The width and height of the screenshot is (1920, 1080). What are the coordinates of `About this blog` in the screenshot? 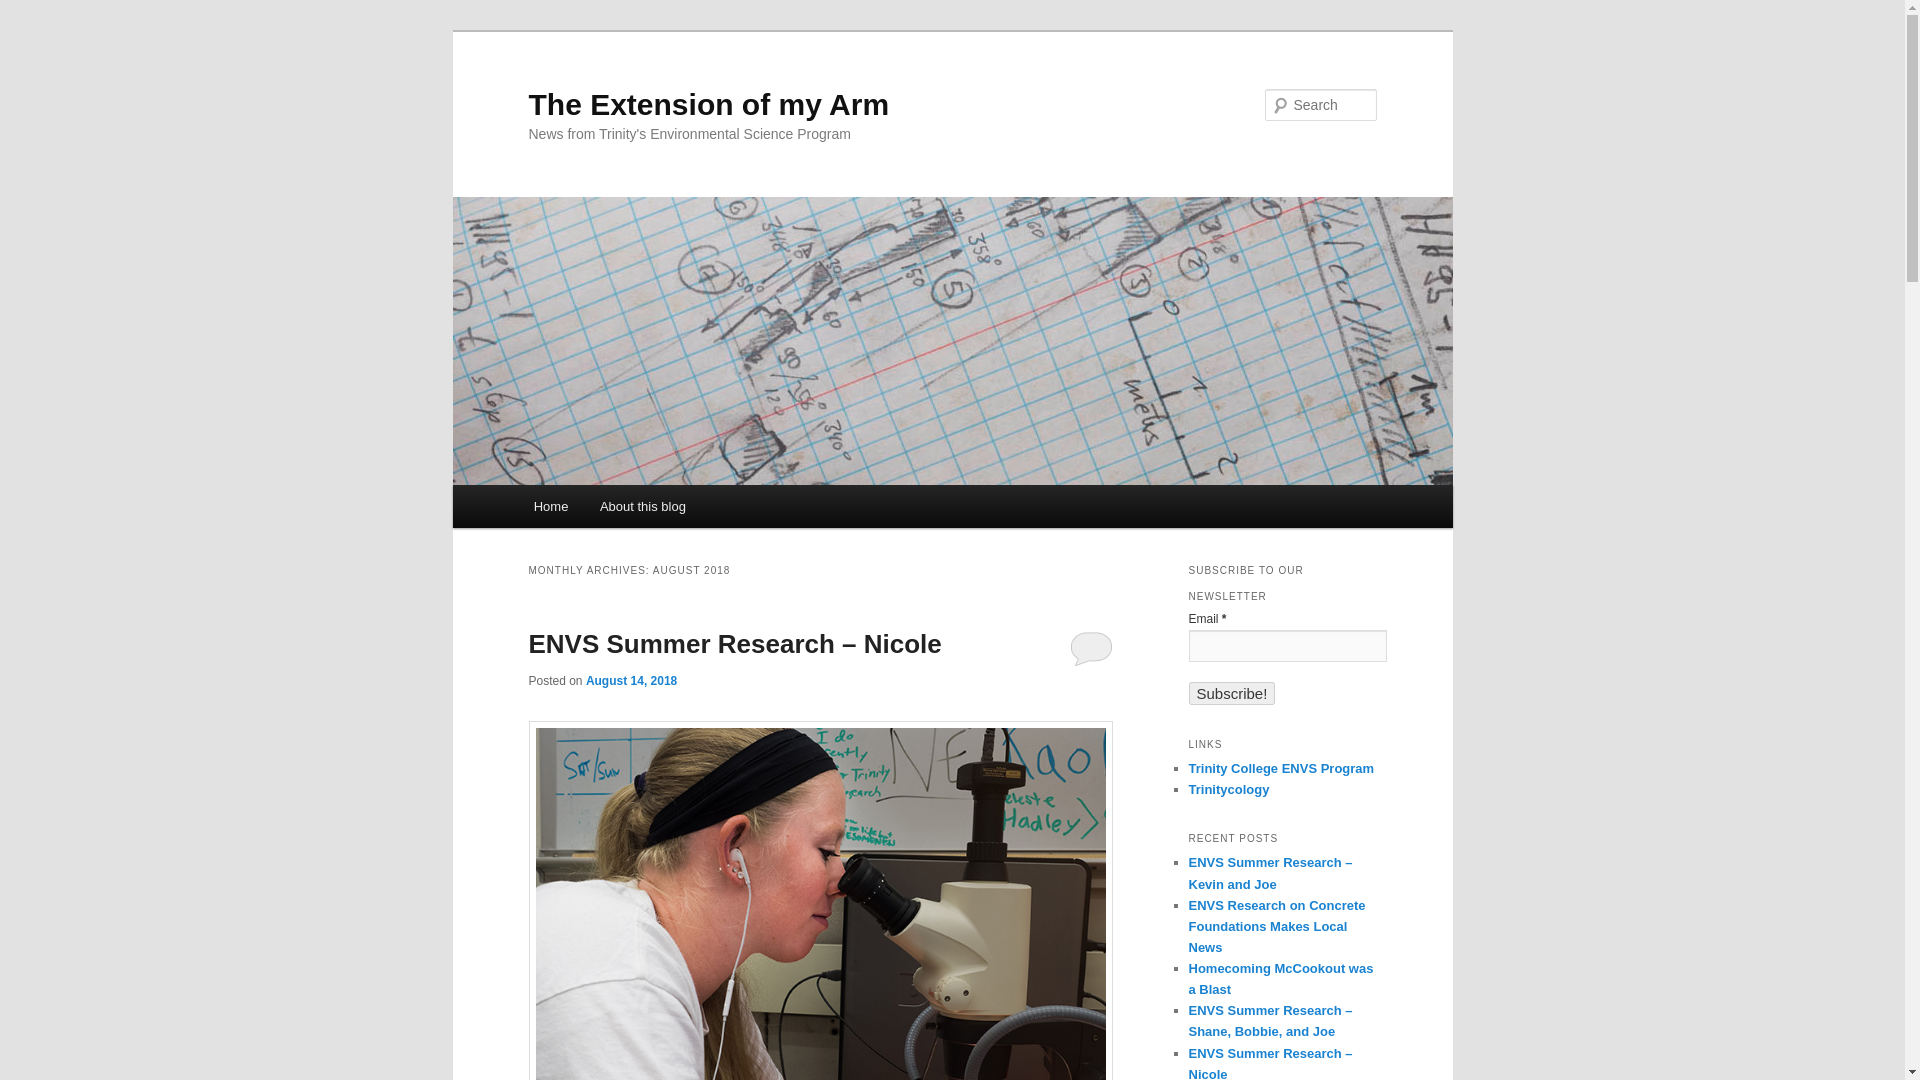 It's located at (642, 506).